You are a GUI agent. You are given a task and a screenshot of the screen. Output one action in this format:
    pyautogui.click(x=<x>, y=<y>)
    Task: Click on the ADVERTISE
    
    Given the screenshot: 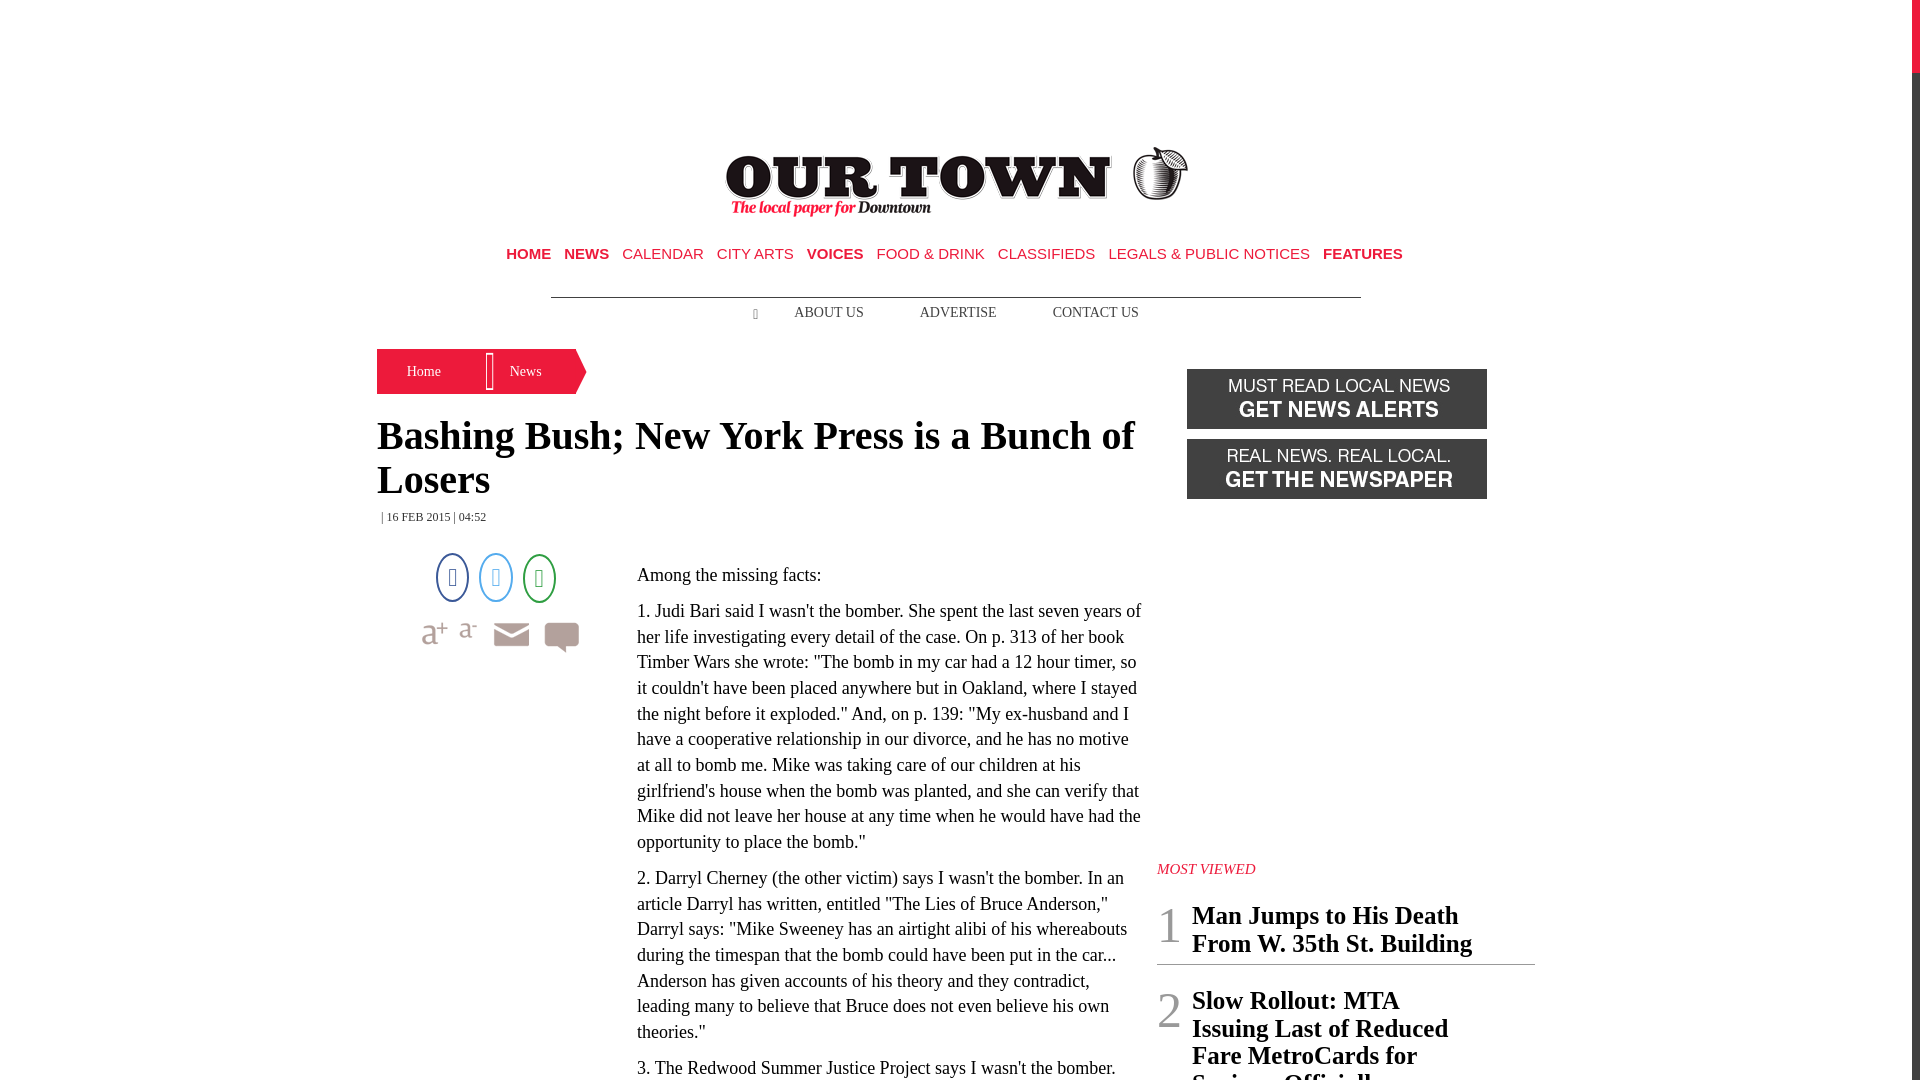 What is the action you would take?
    pyautogui.click(x=958, y=312)
    